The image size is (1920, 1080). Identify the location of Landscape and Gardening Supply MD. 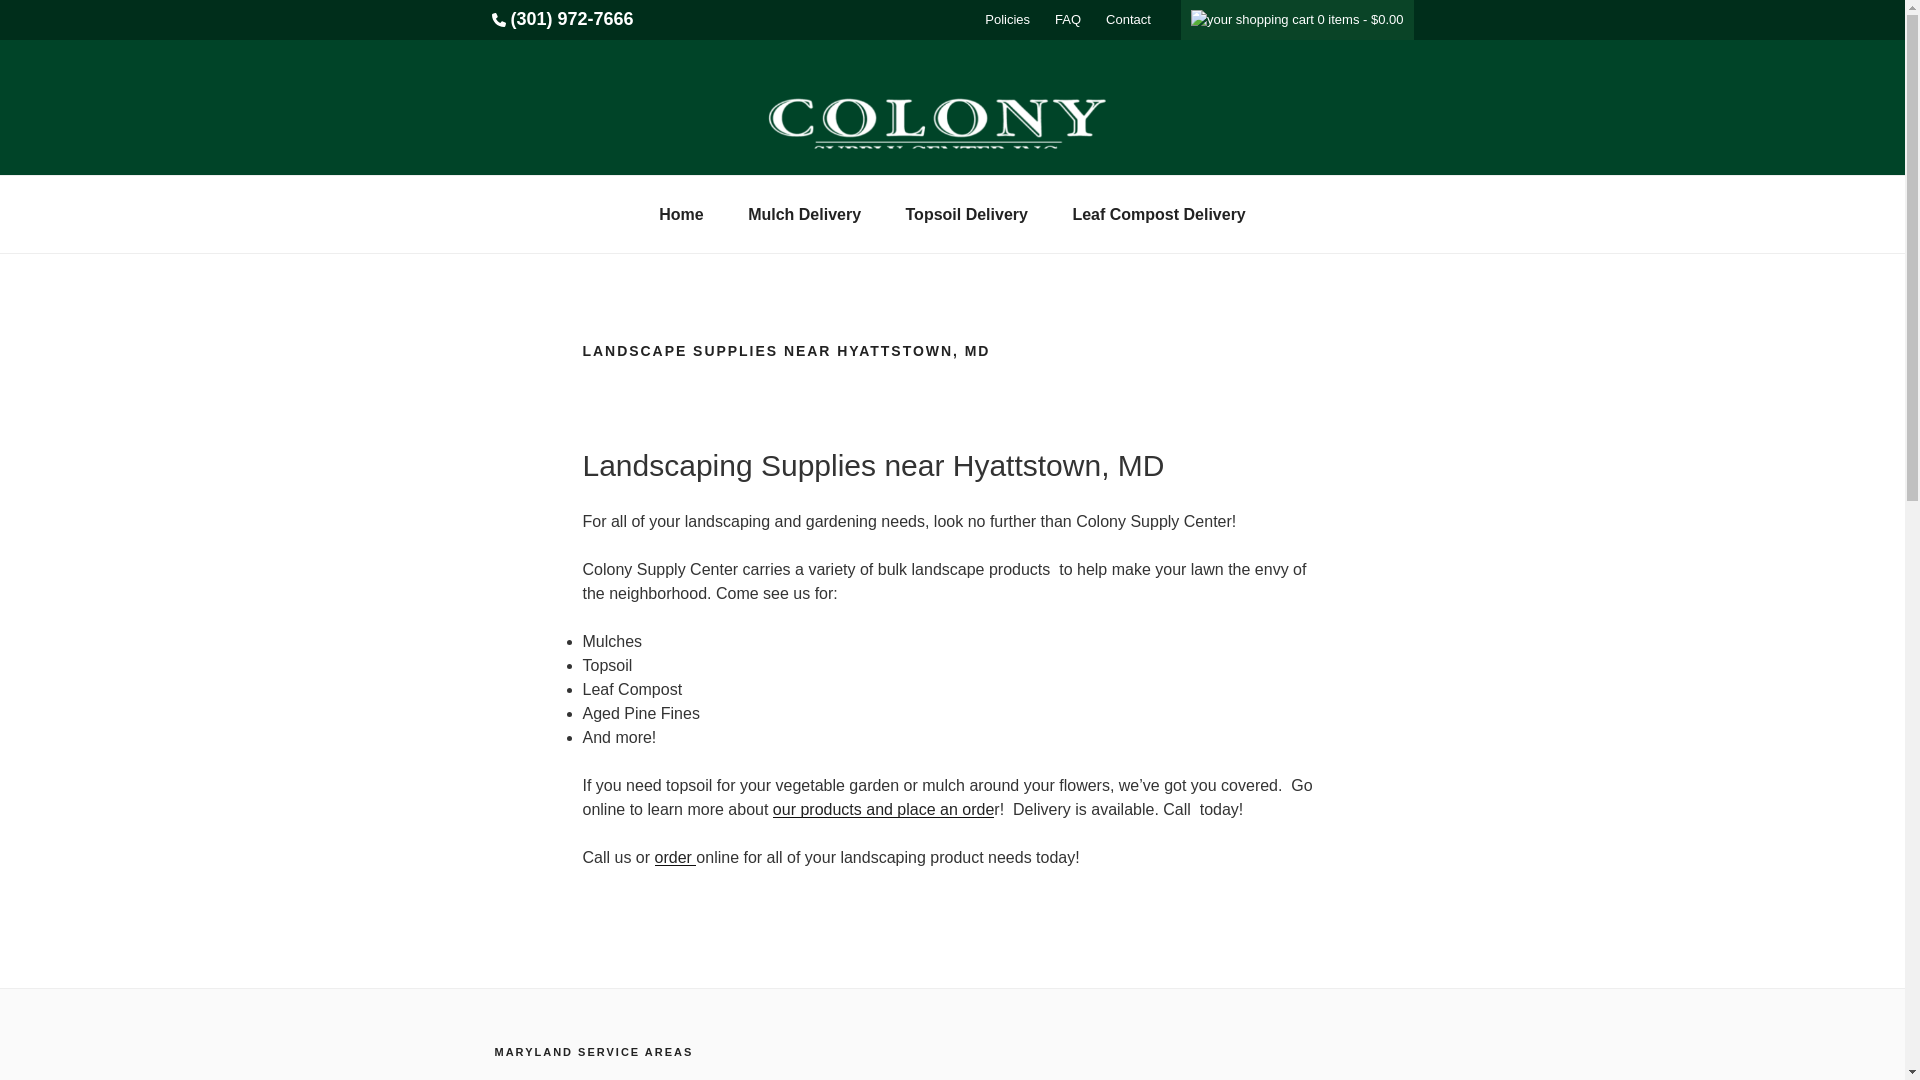
(562, 20).